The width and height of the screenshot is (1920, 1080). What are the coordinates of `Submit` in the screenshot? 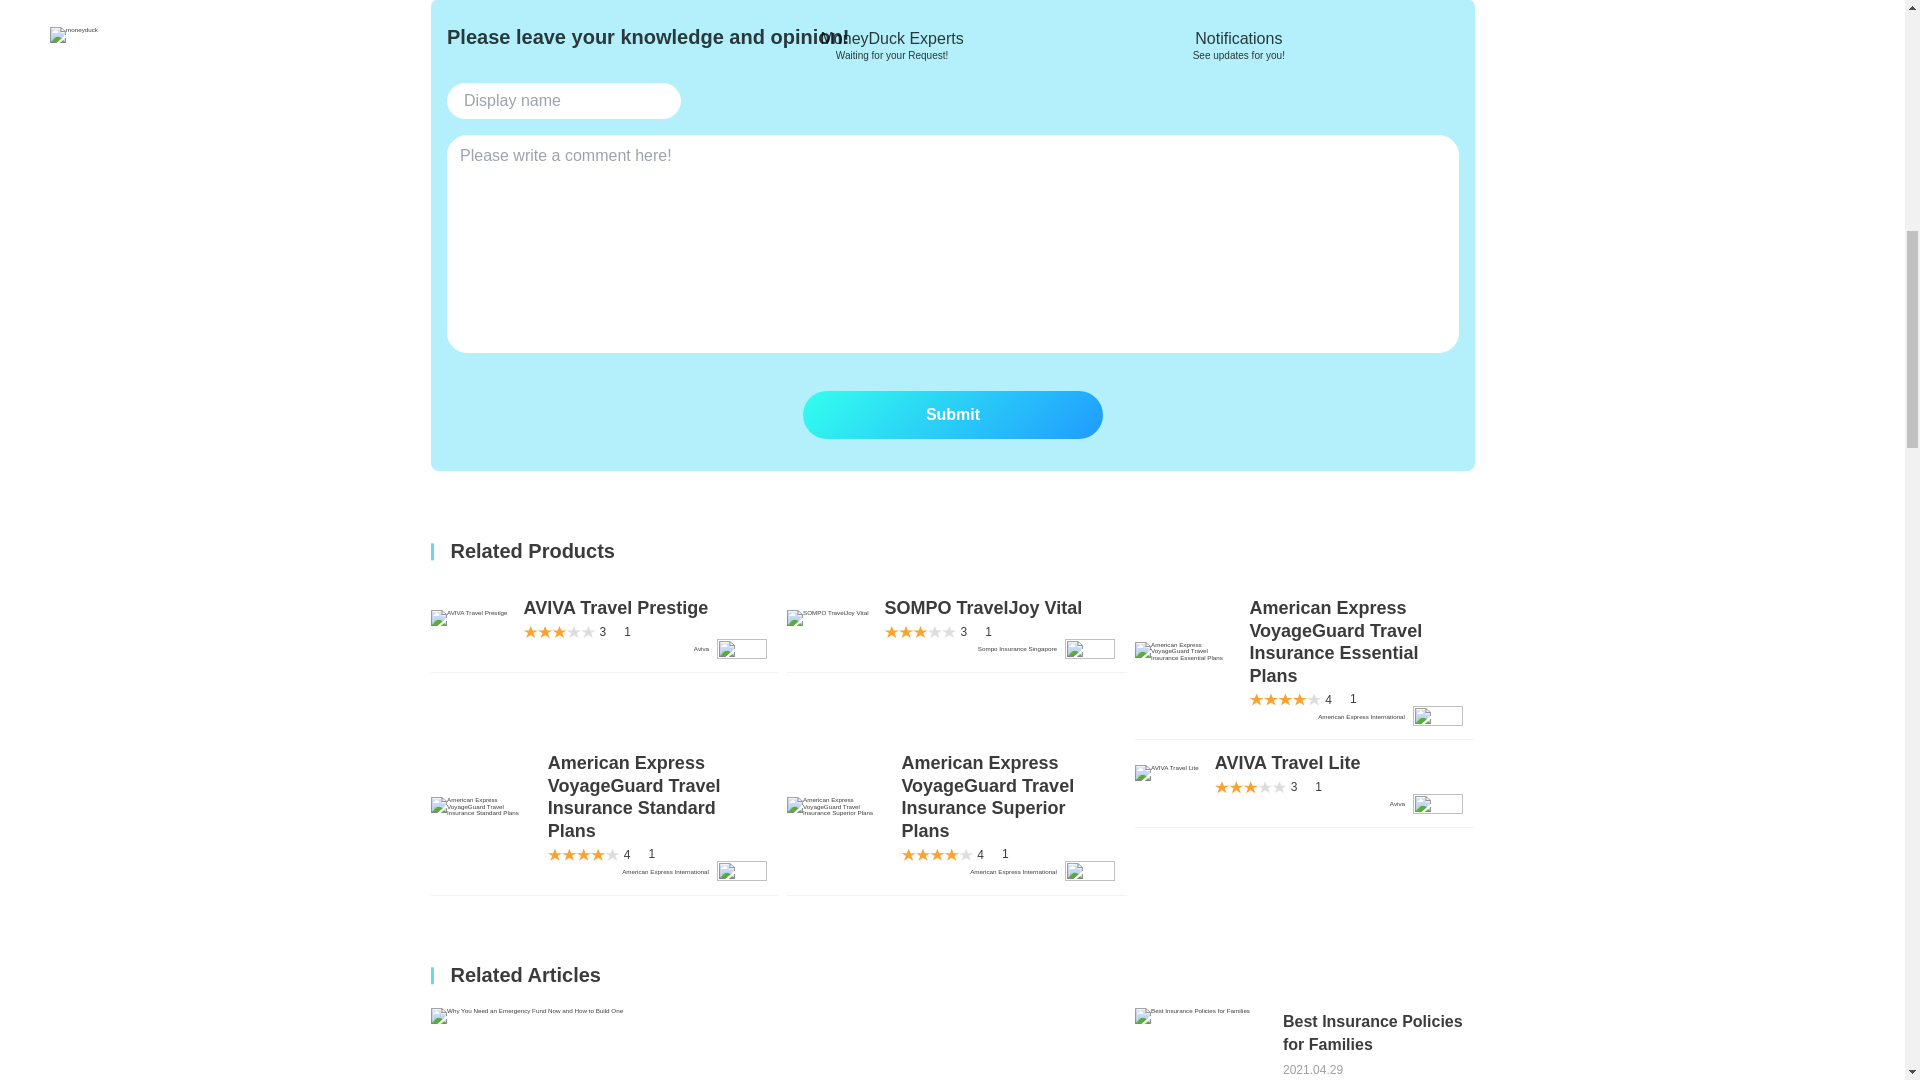 It's located at (1304, 1044).